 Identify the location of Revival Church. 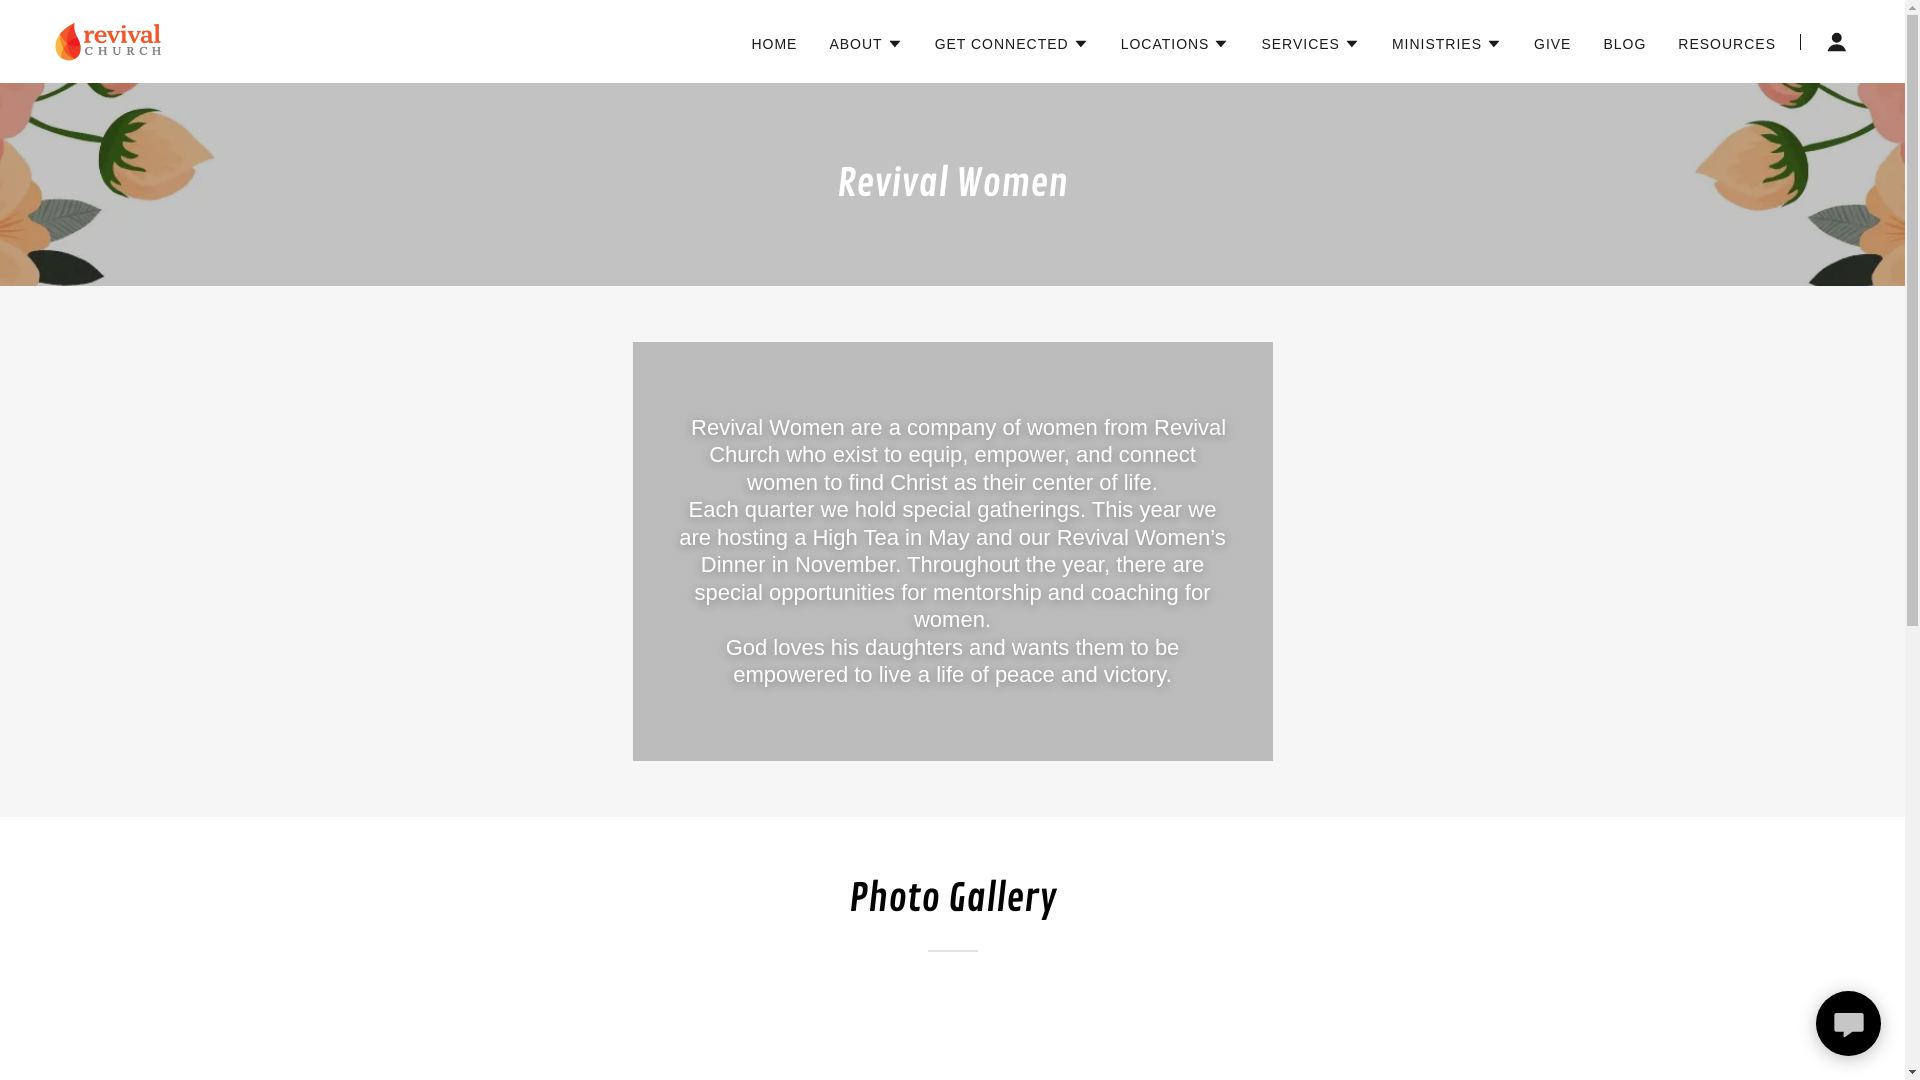
(110, 40).